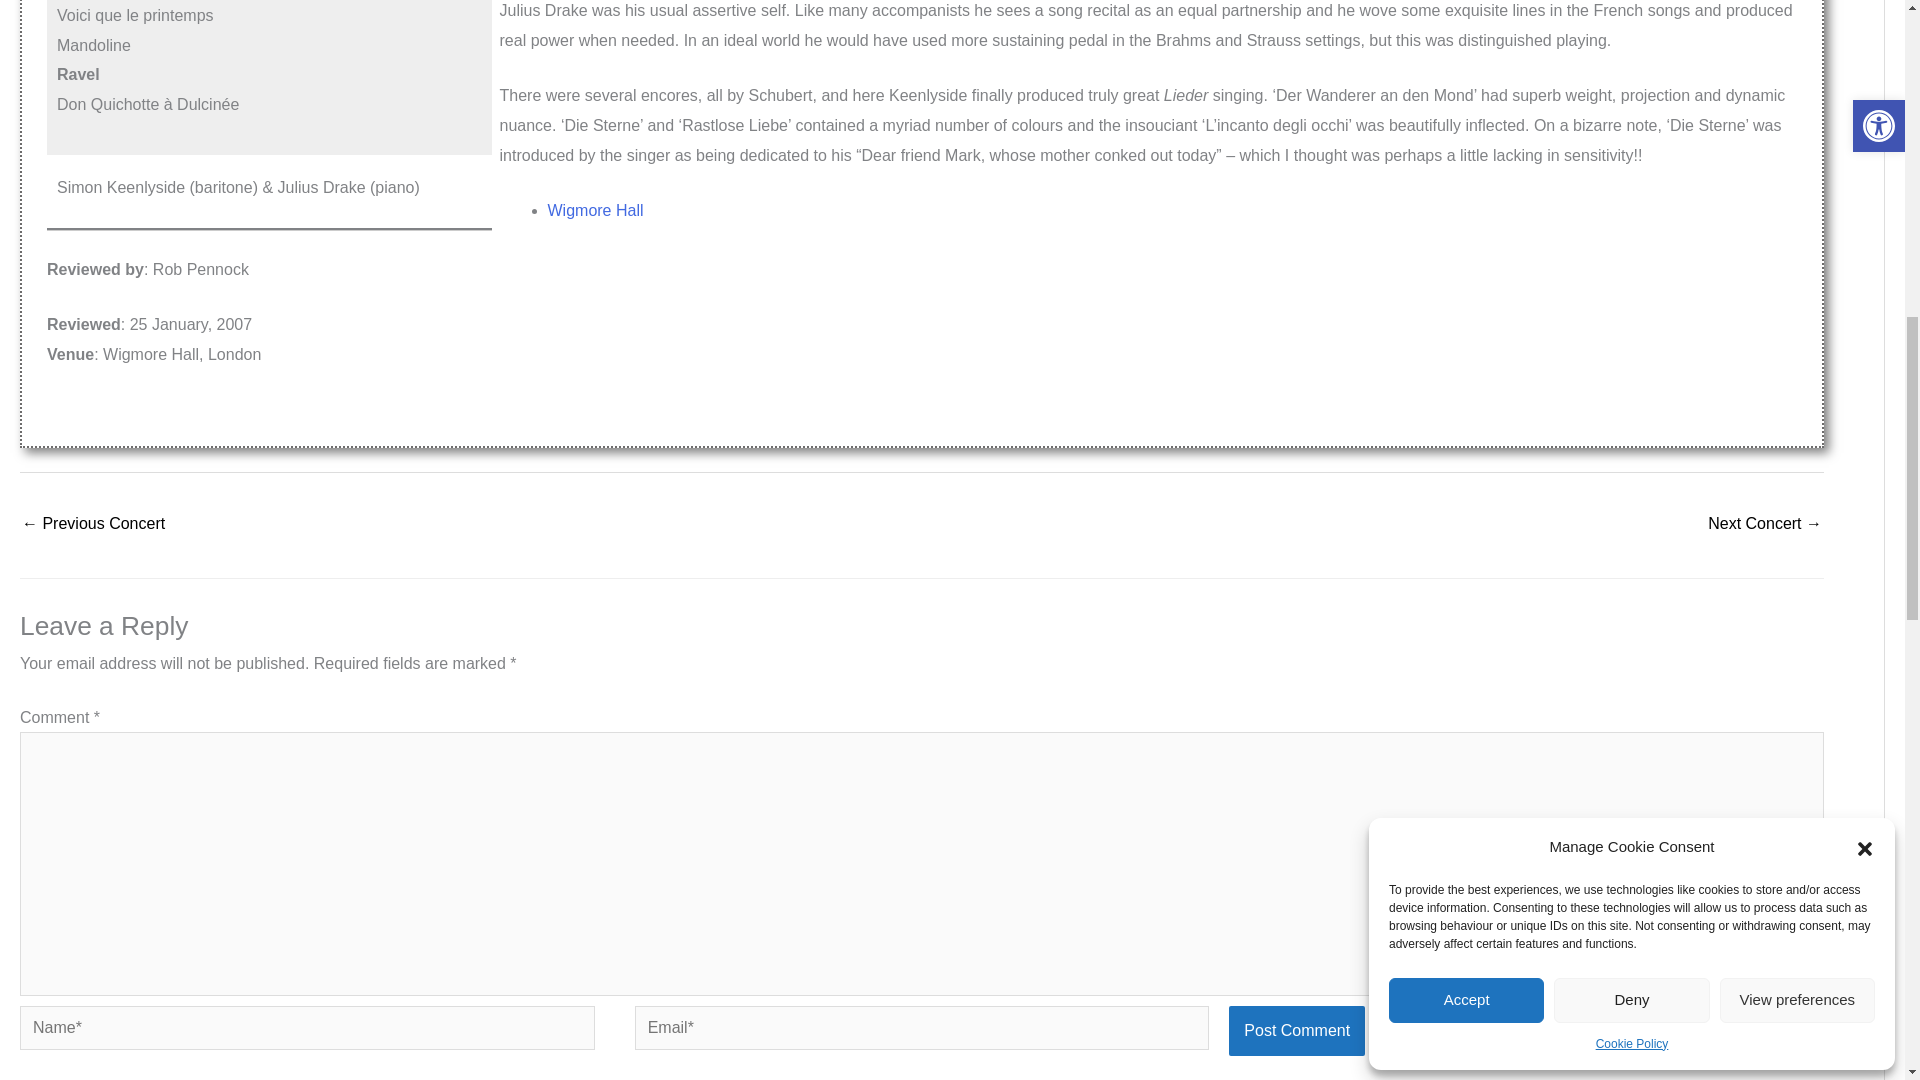  What do you see at coordinates (93, 525) in the screenshot?
I see `Orchestra Sinfonica di Roma` at bounding box center [93, 525].